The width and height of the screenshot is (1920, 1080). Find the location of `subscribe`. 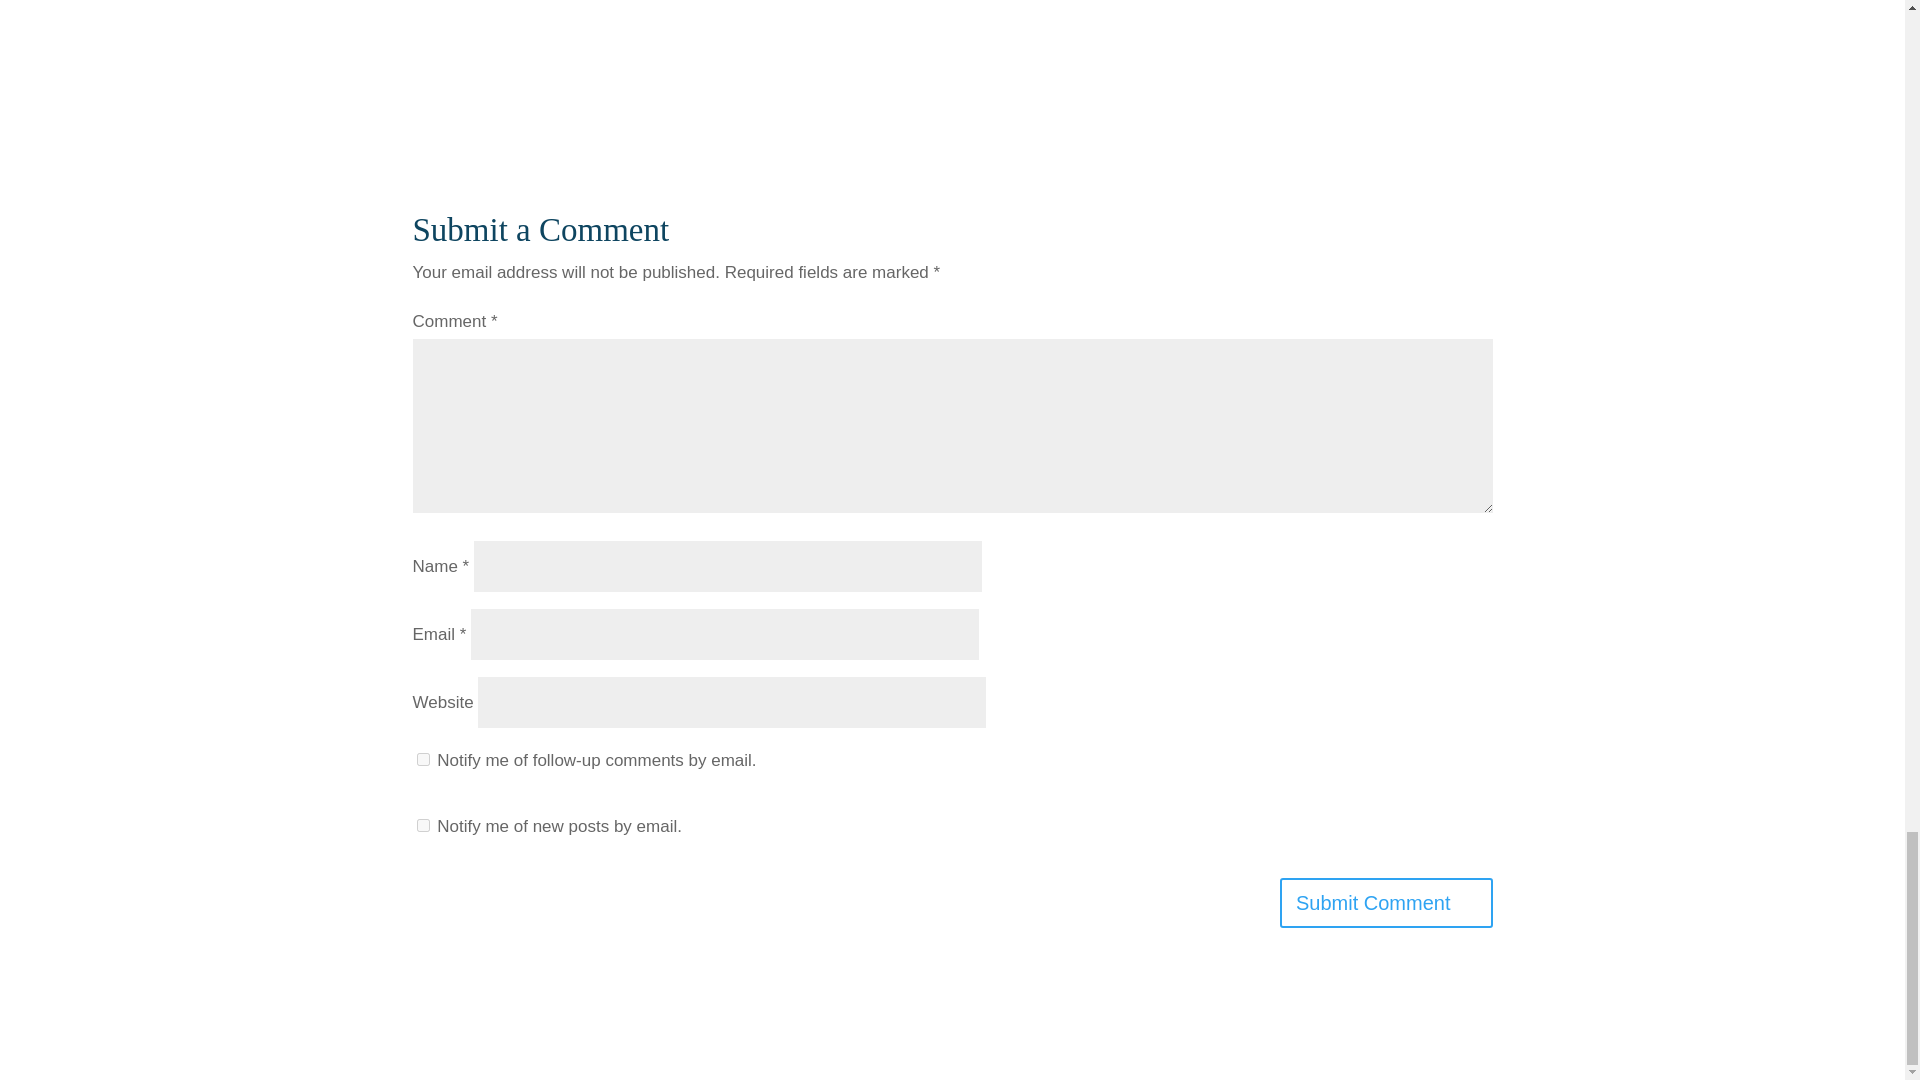

subscribe is located at coordinates (422, 758).